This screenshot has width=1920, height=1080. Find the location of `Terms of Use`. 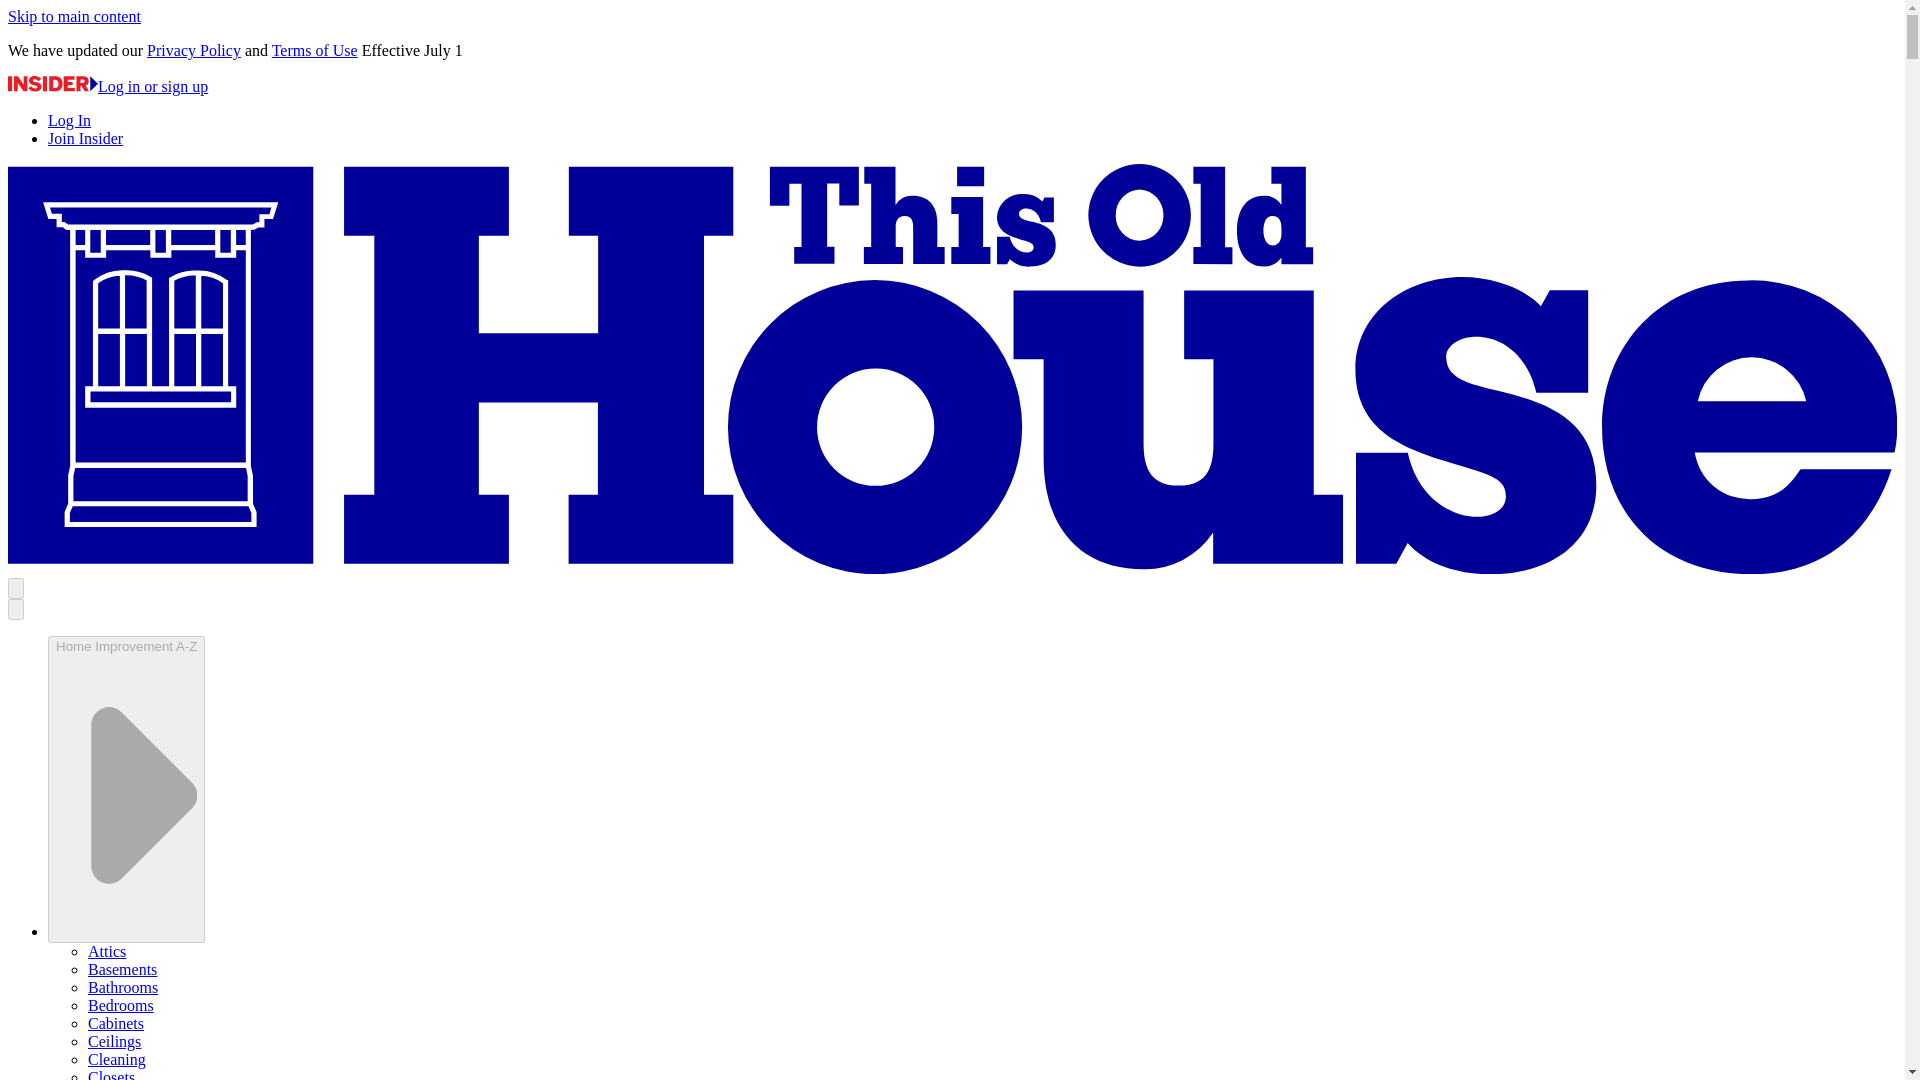

Terms of Use is located at coordinates (314, 50).